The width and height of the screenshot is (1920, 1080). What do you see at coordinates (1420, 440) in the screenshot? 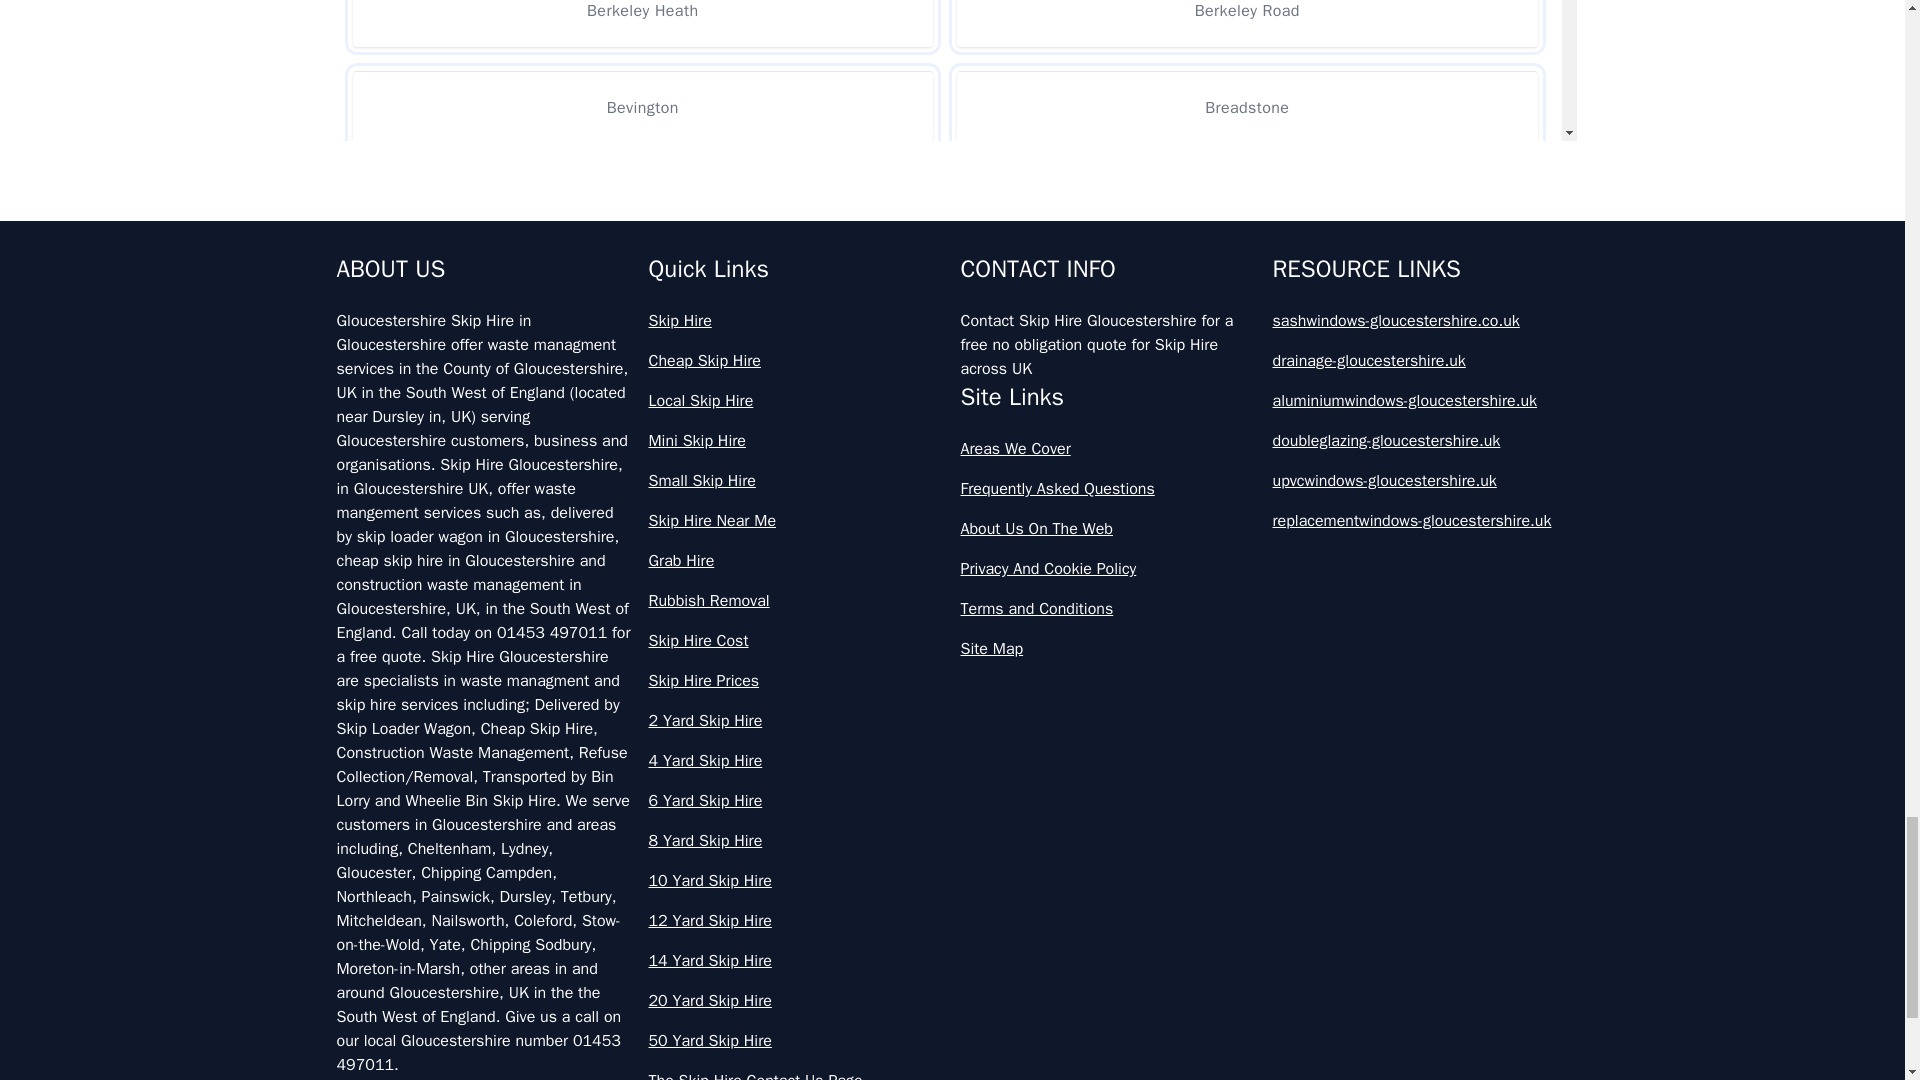
I see `doubleglazing-gloucestershire.uk` at bounding box center [1420, 440].